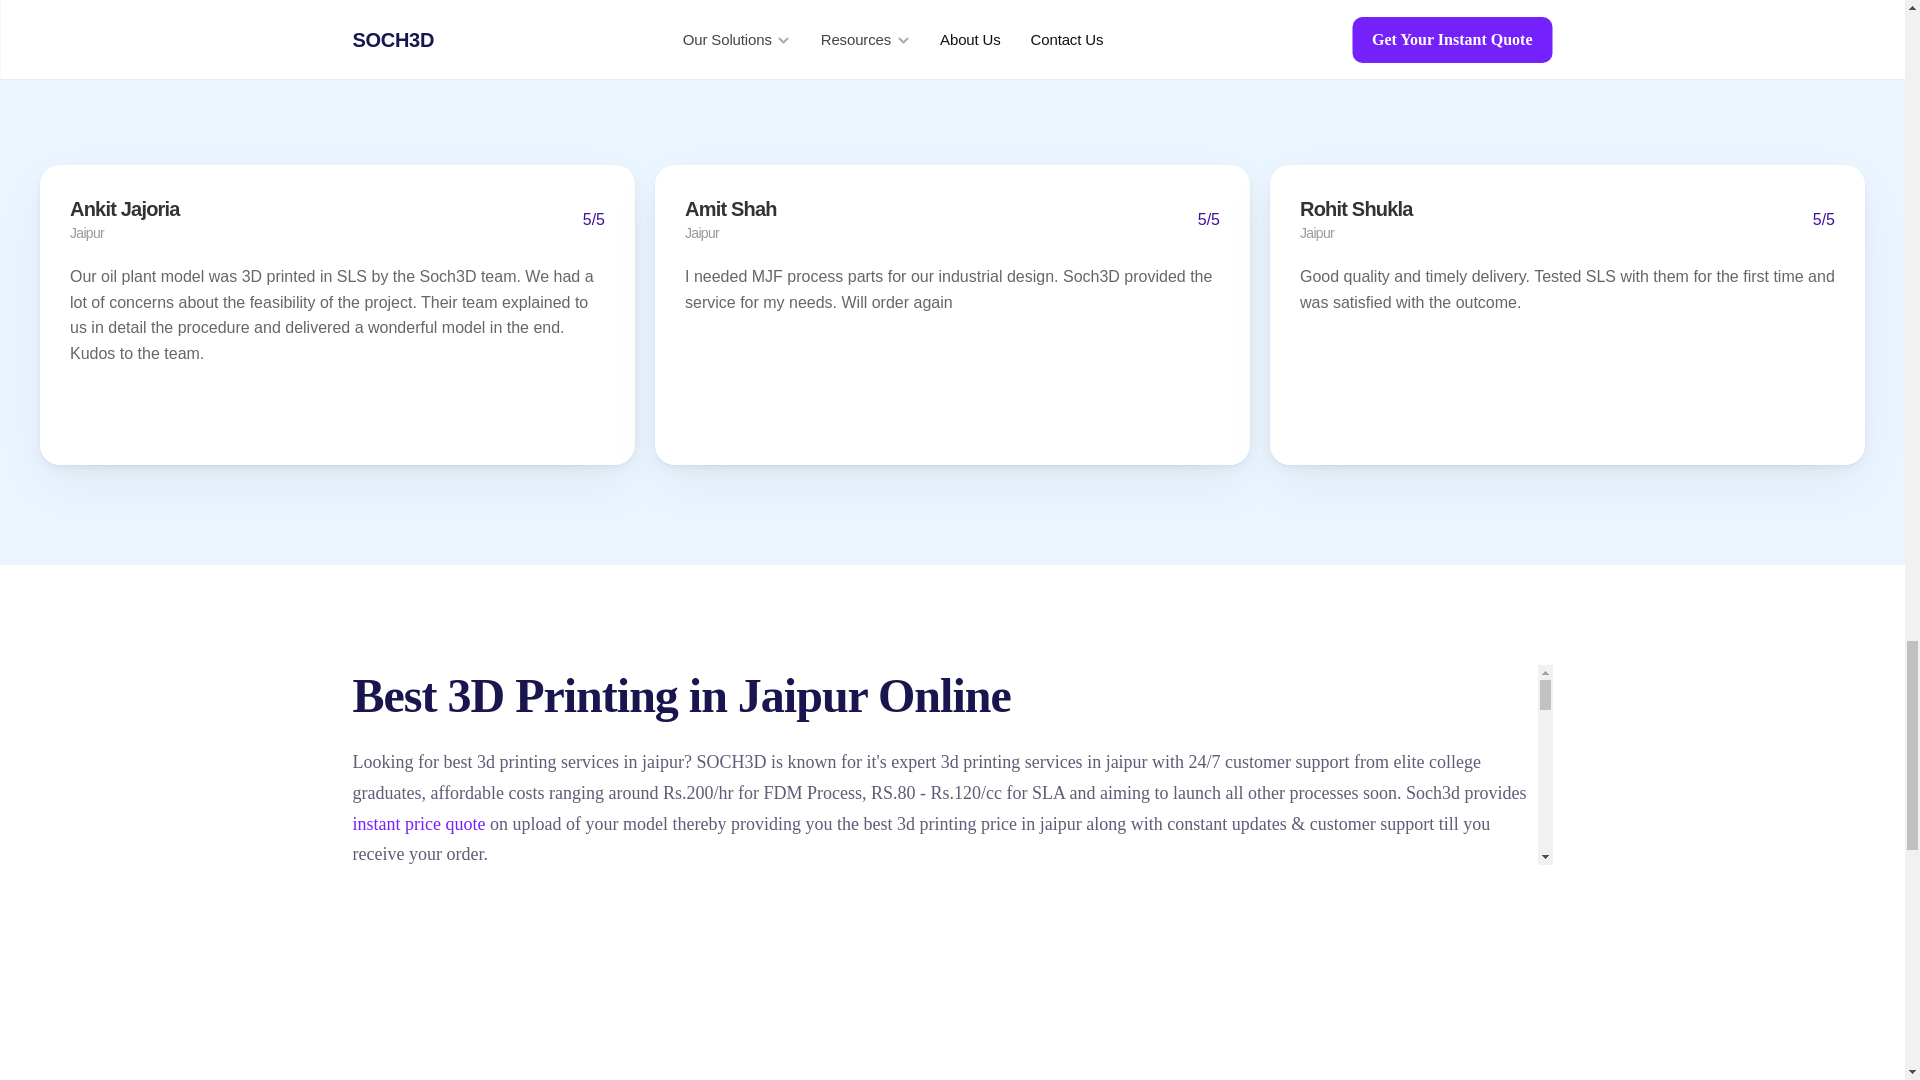 The width and height of the screenshot is (1920, 1080). What do you see at coordinates (418, 824) in the screenshot?
I see `instant price quote` at bounding box center [418, 824].